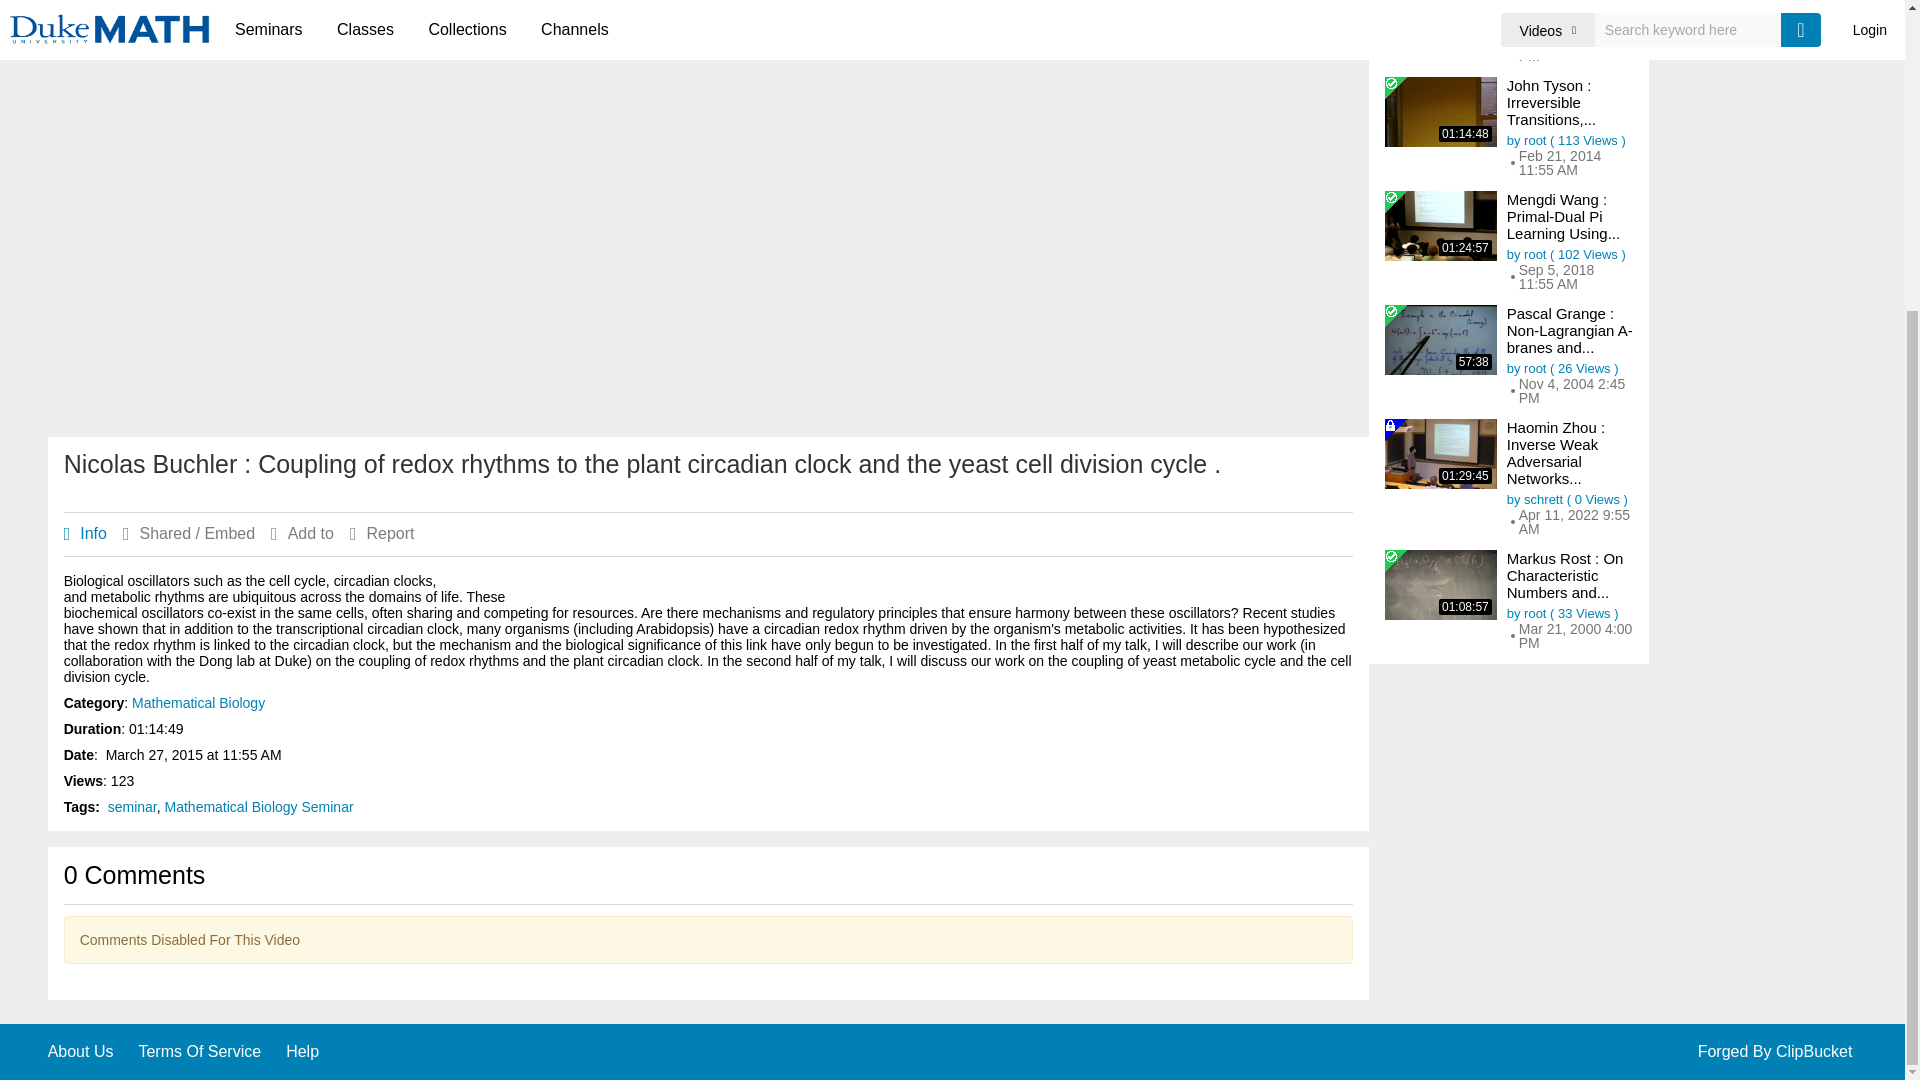 The height and width of the screenshot is (1080, 1920). What do you see at coordinates (132, 807) in the screenshot?
I see `seminar` at bounding box center [132, 807].